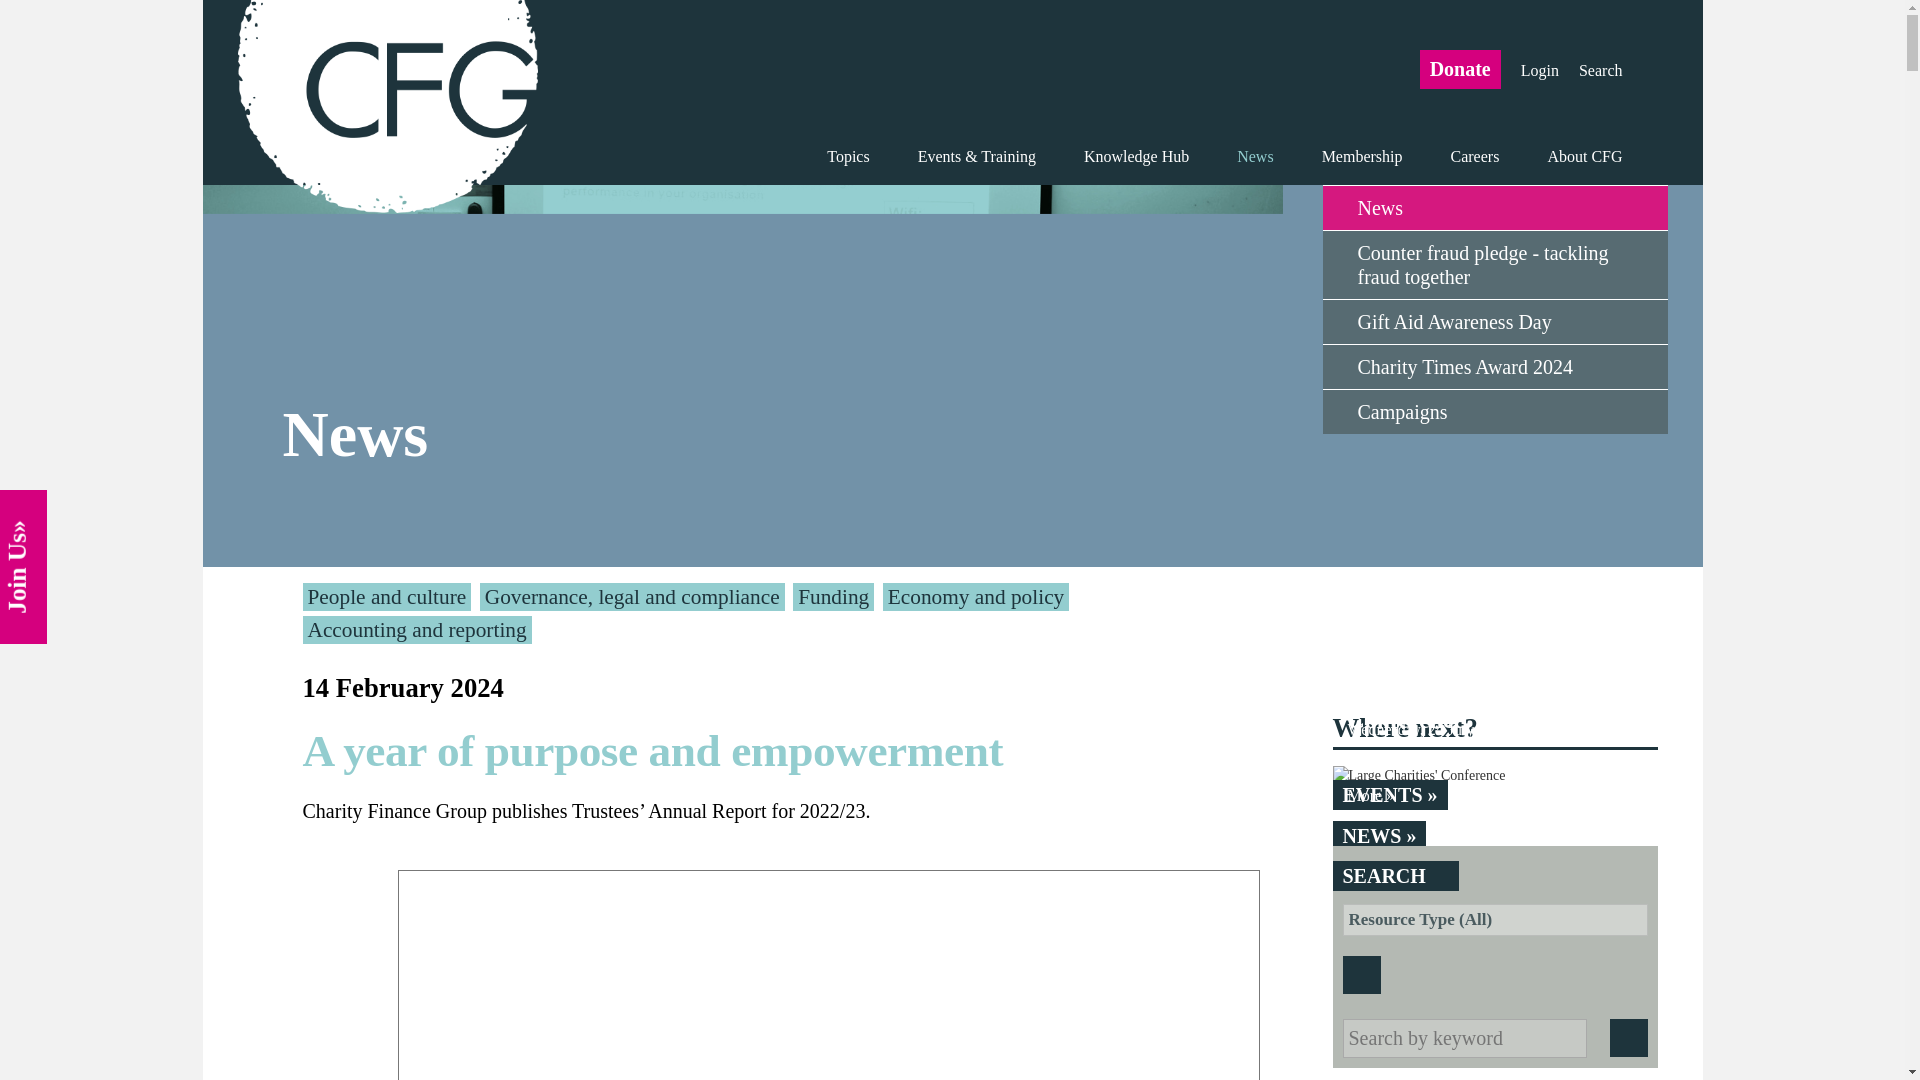 Image resolution: width=1920 pixels, height=1080 pixels. I want to click on Search, so click(1600, 70).